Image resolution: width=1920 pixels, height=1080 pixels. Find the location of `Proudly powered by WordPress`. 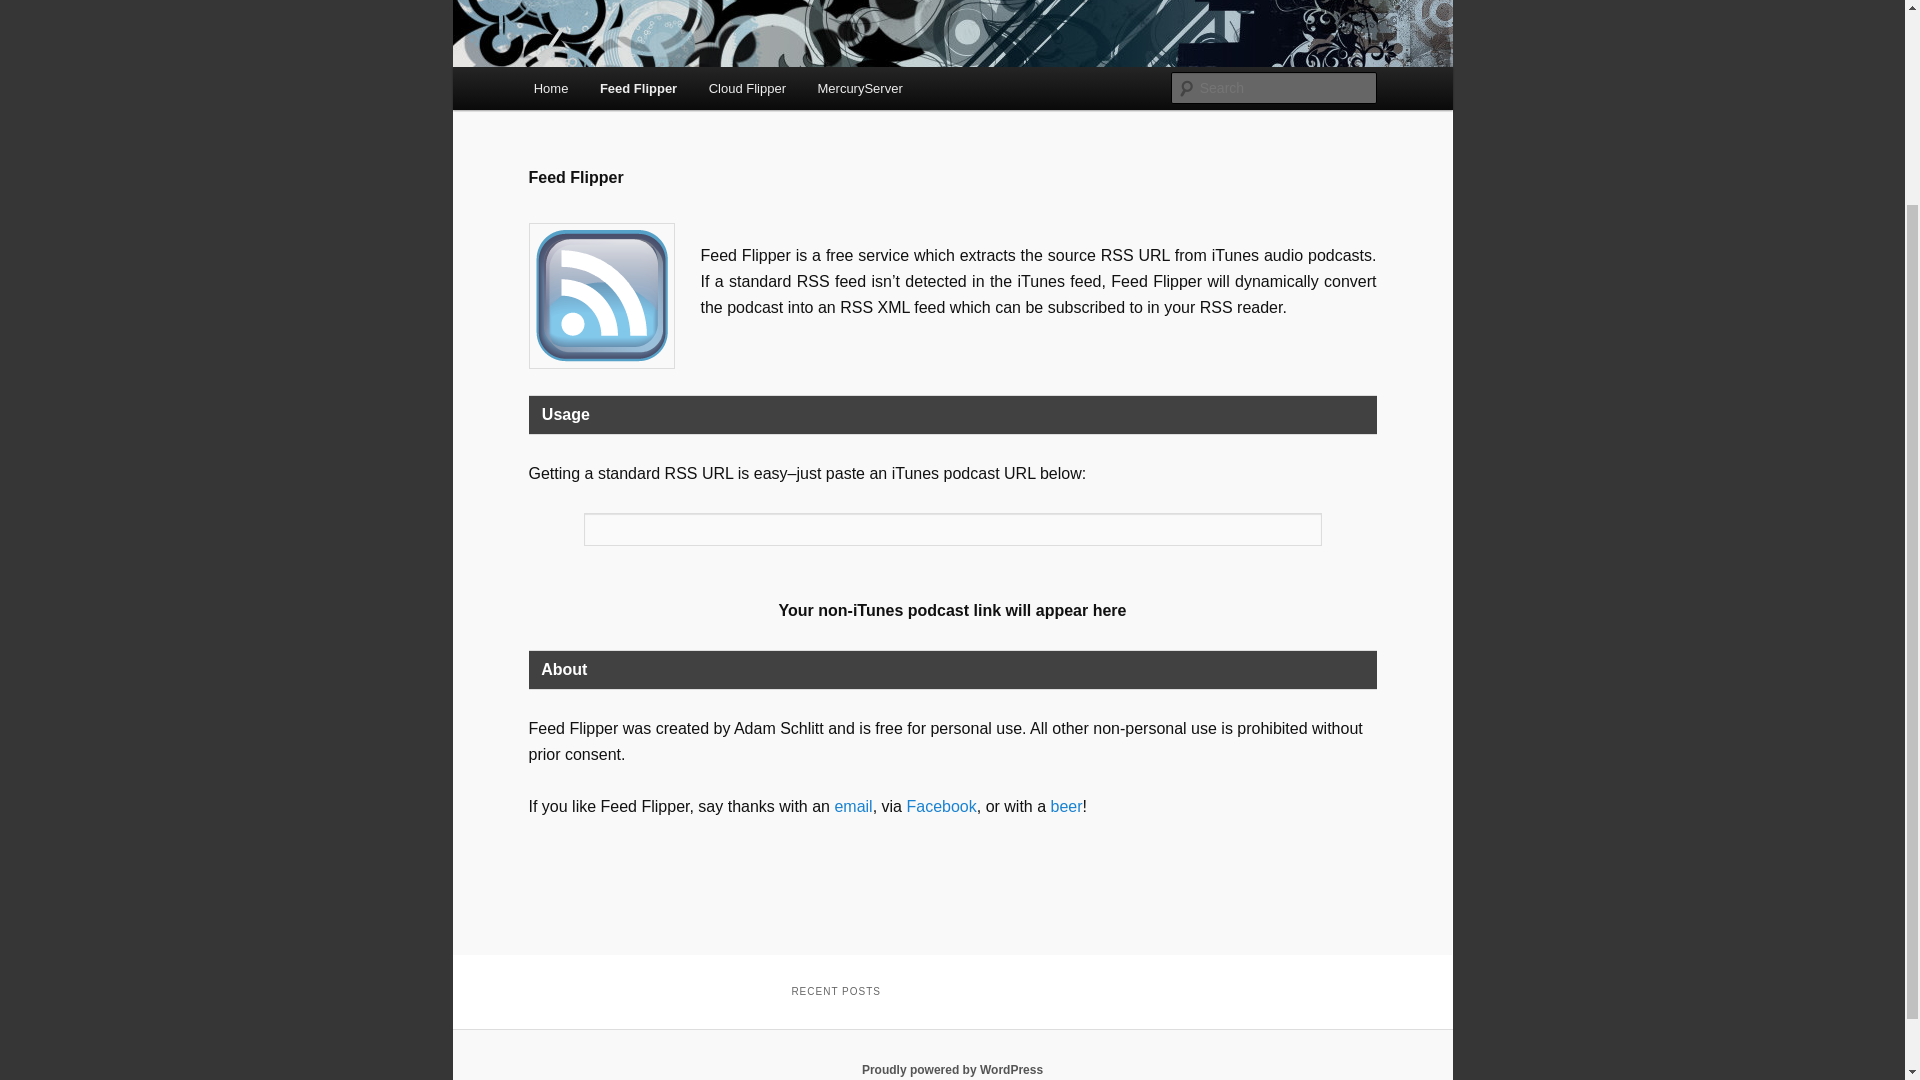

Proudly powered by WordPress is located at coordinates (952, 1069).